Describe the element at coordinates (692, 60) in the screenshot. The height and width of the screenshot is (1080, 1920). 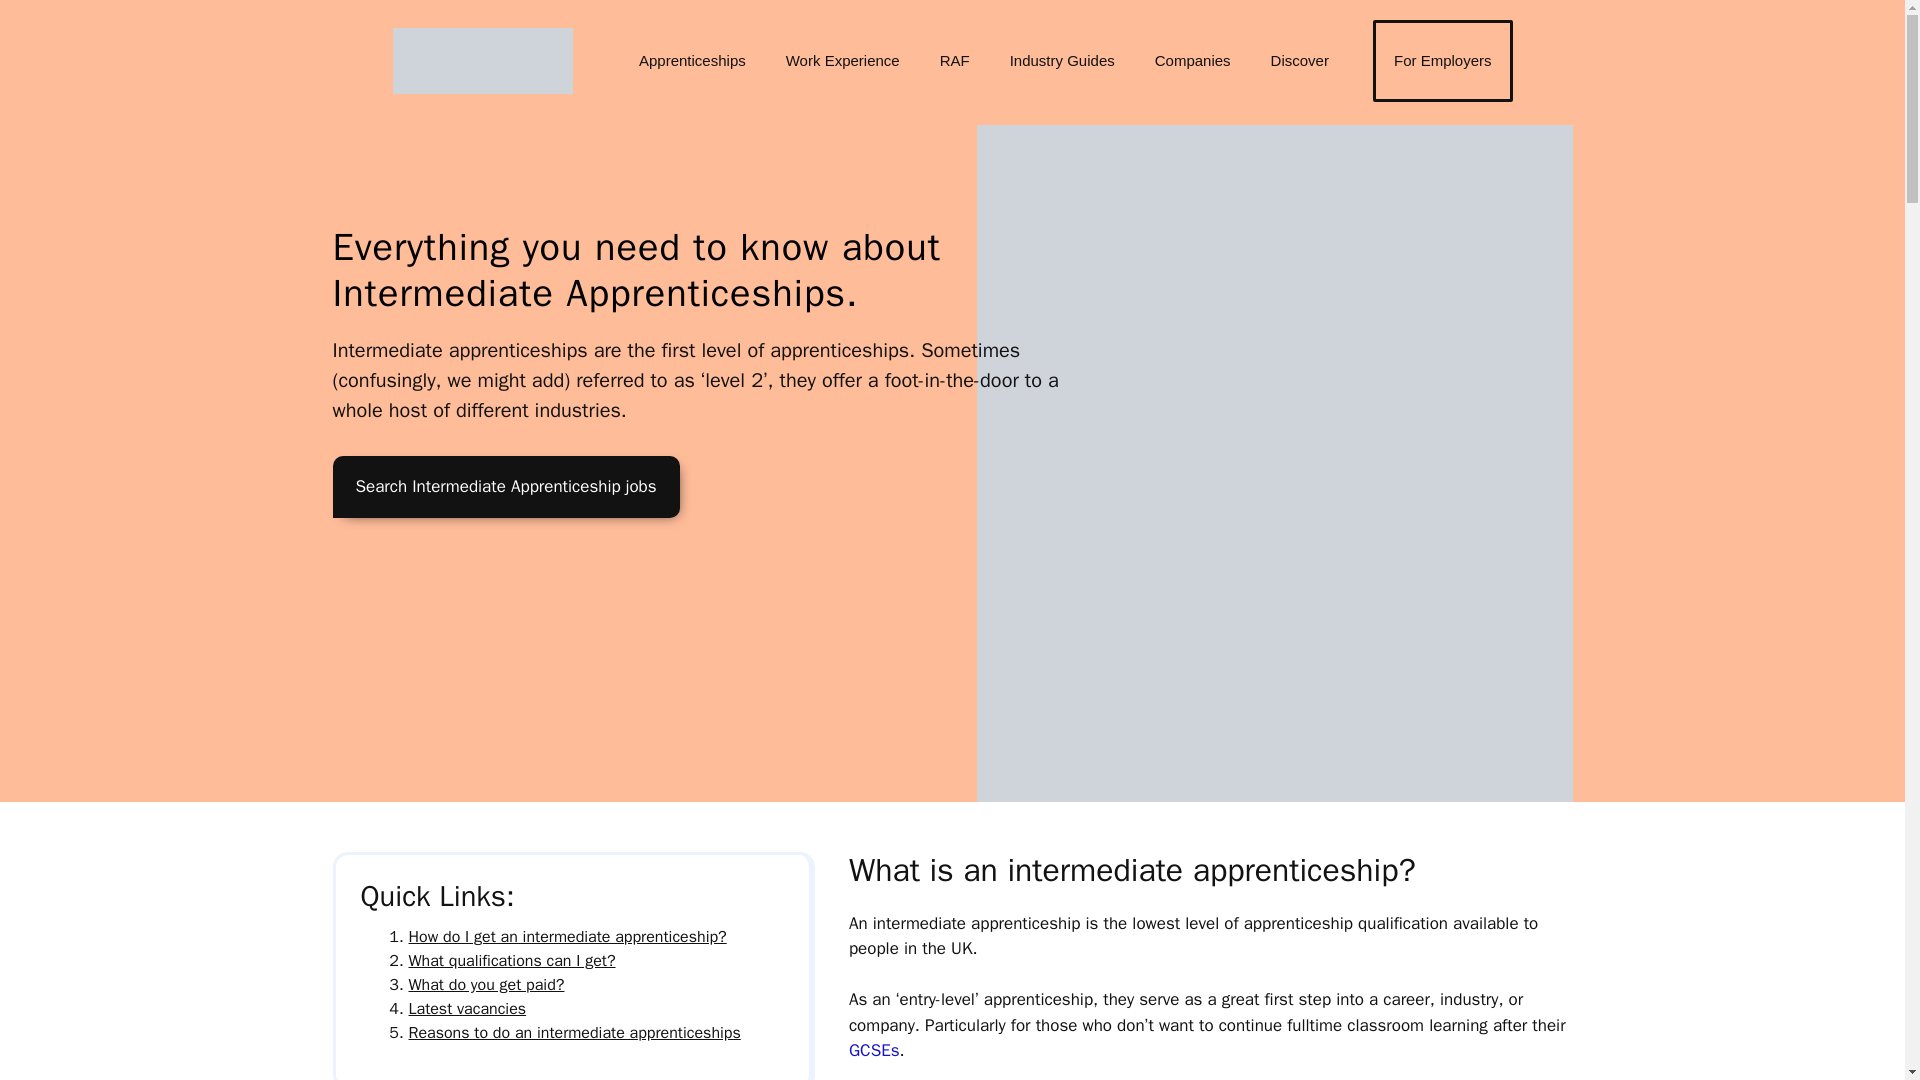
I see `Apprenticeships` at that location.